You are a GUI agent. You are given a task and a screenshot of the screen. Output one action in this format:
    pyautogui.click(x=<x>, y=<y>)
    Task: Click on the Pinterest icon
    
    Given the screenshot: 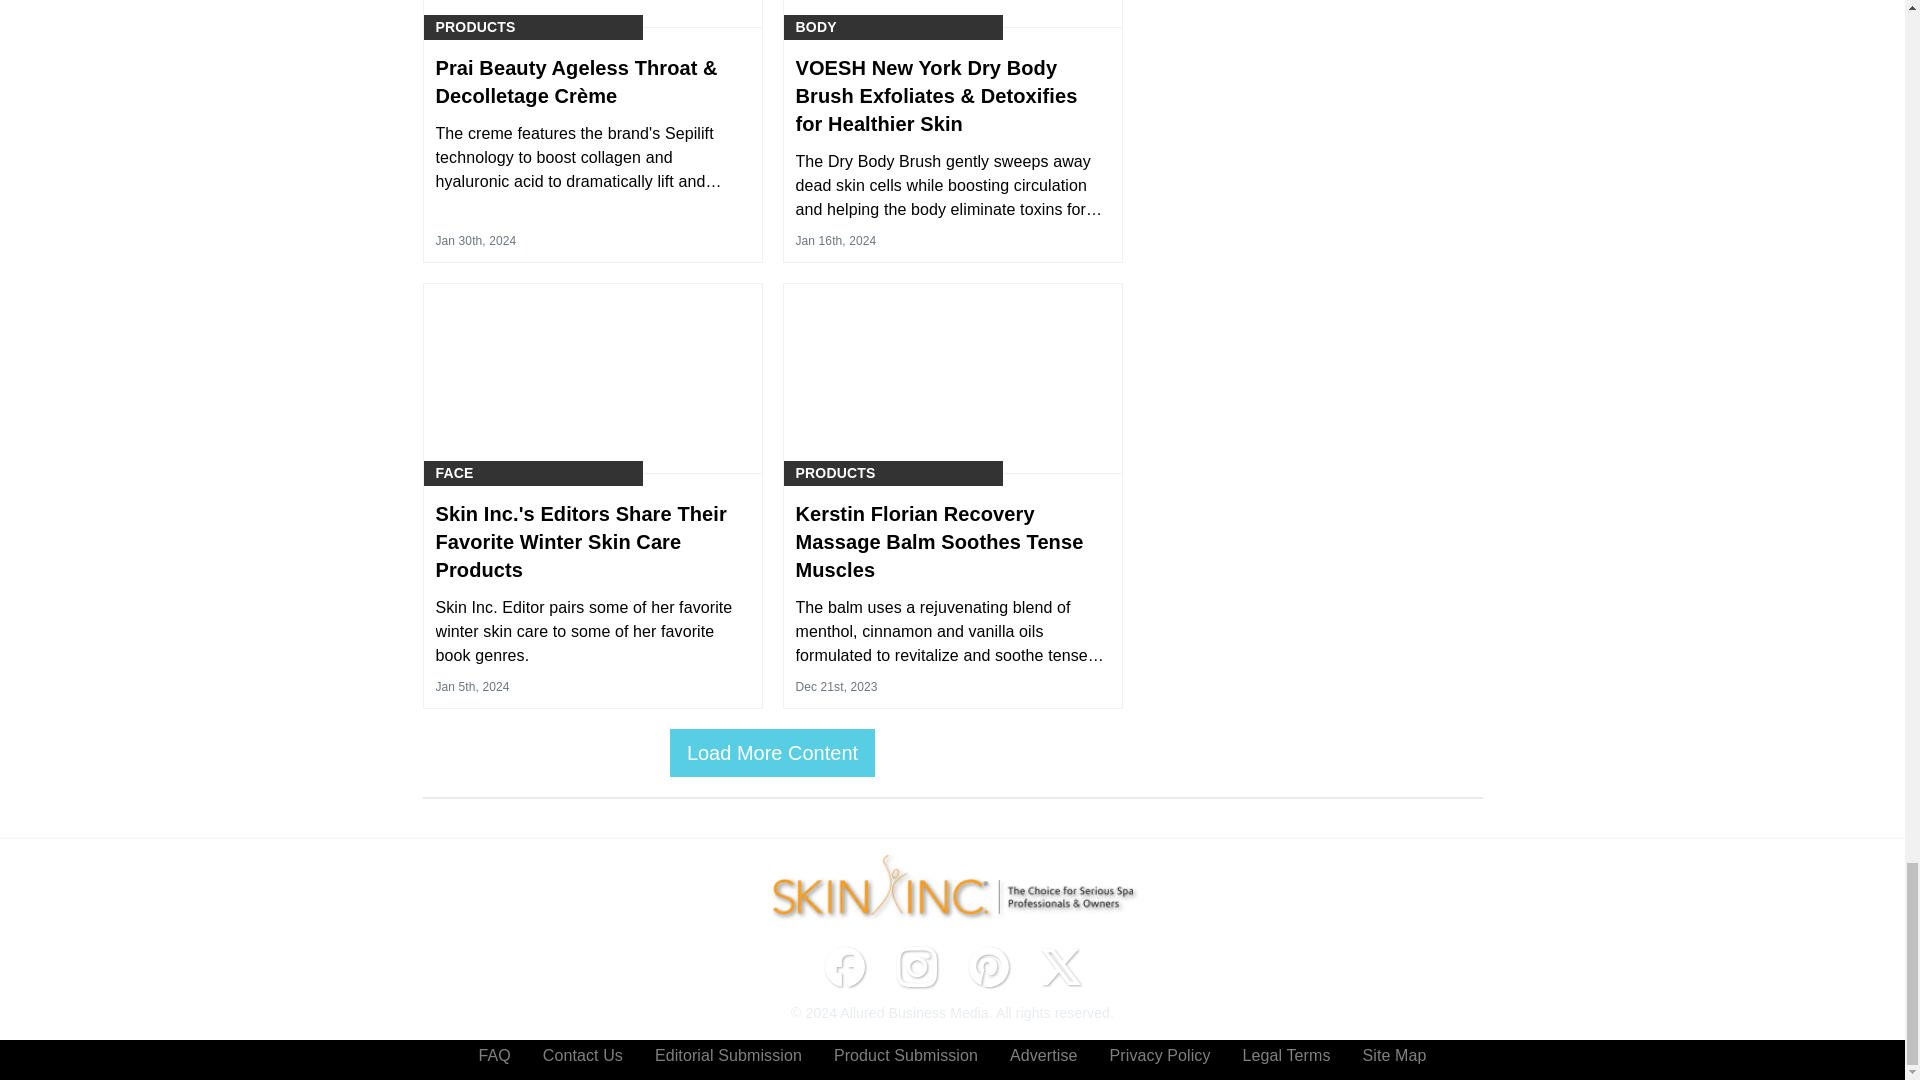 What is the action you would take?
    pyautogui.click(x=988, y=967)
    